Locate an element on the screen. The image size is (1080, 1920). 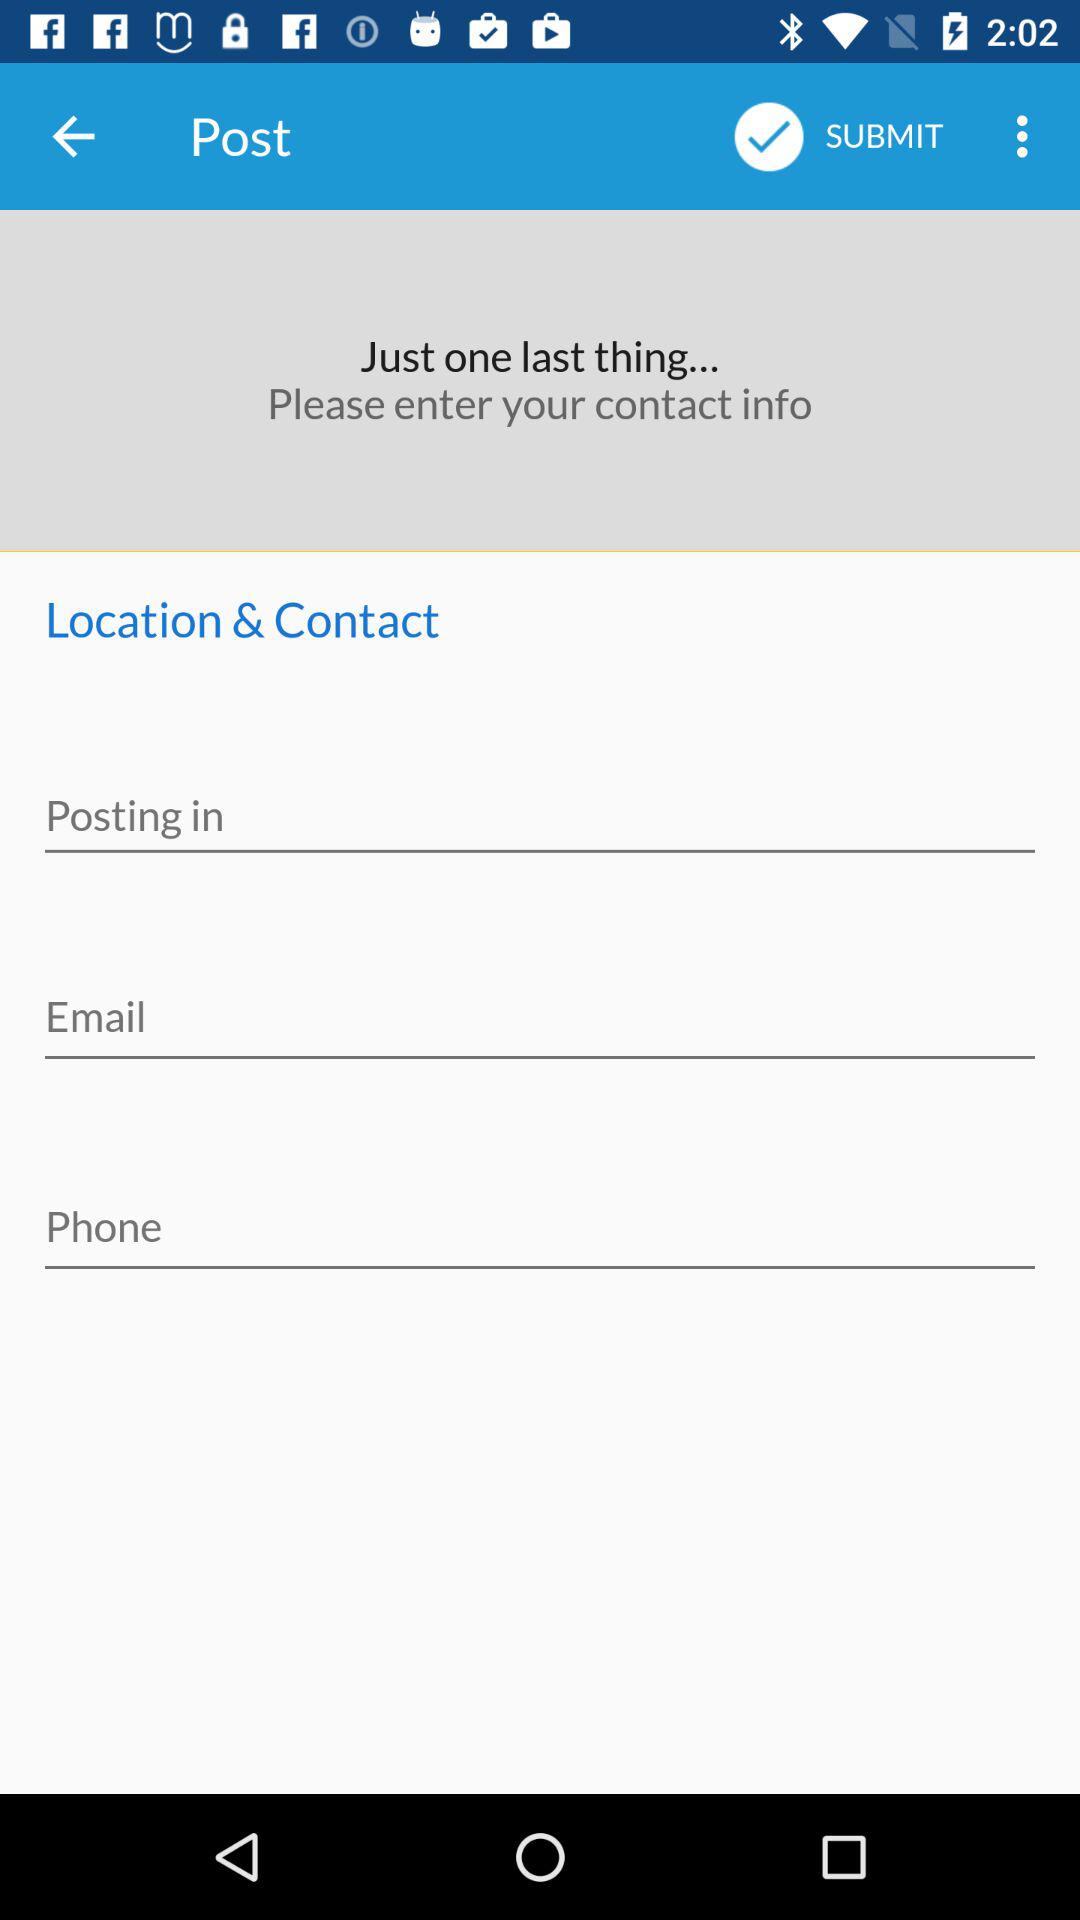
enter phone number is located at coordinates (540, 1213).